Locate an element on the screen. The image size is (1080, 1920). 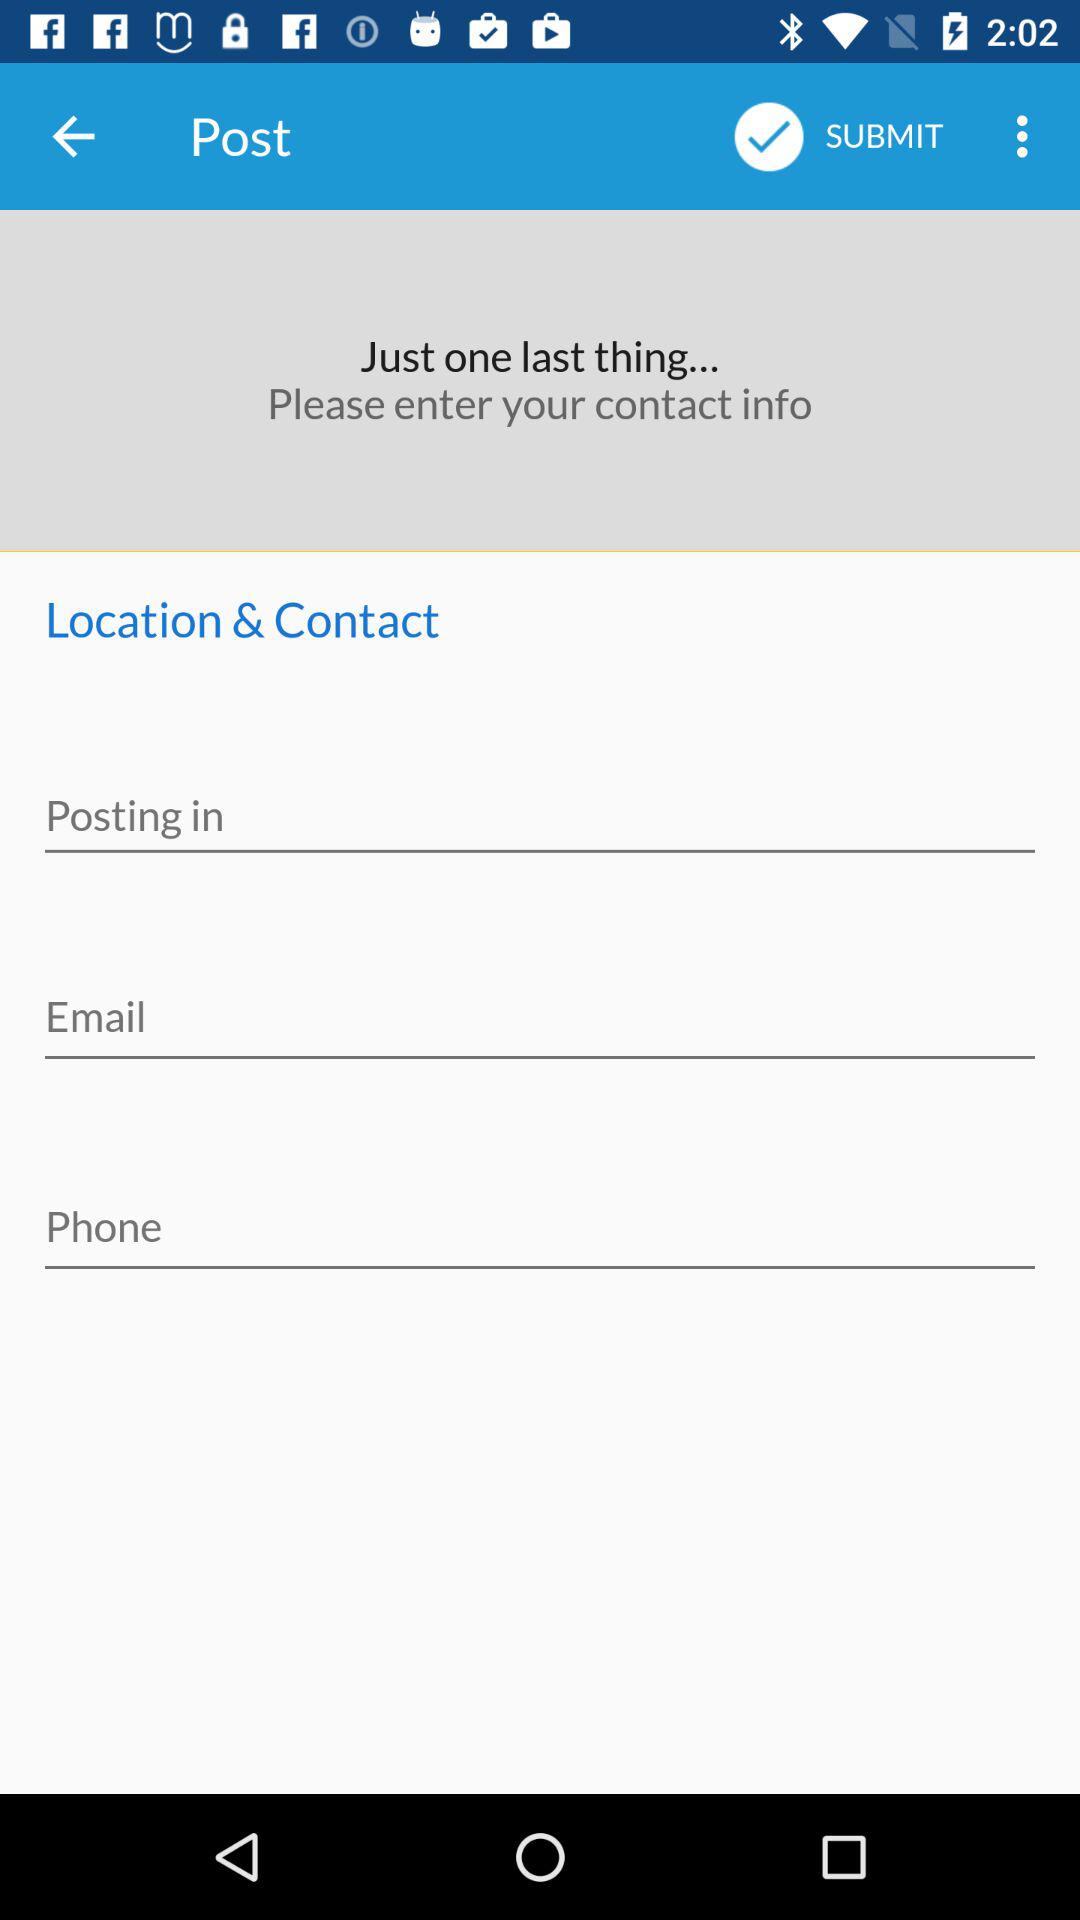
enter phone number is located at coordinates (540, 1213).